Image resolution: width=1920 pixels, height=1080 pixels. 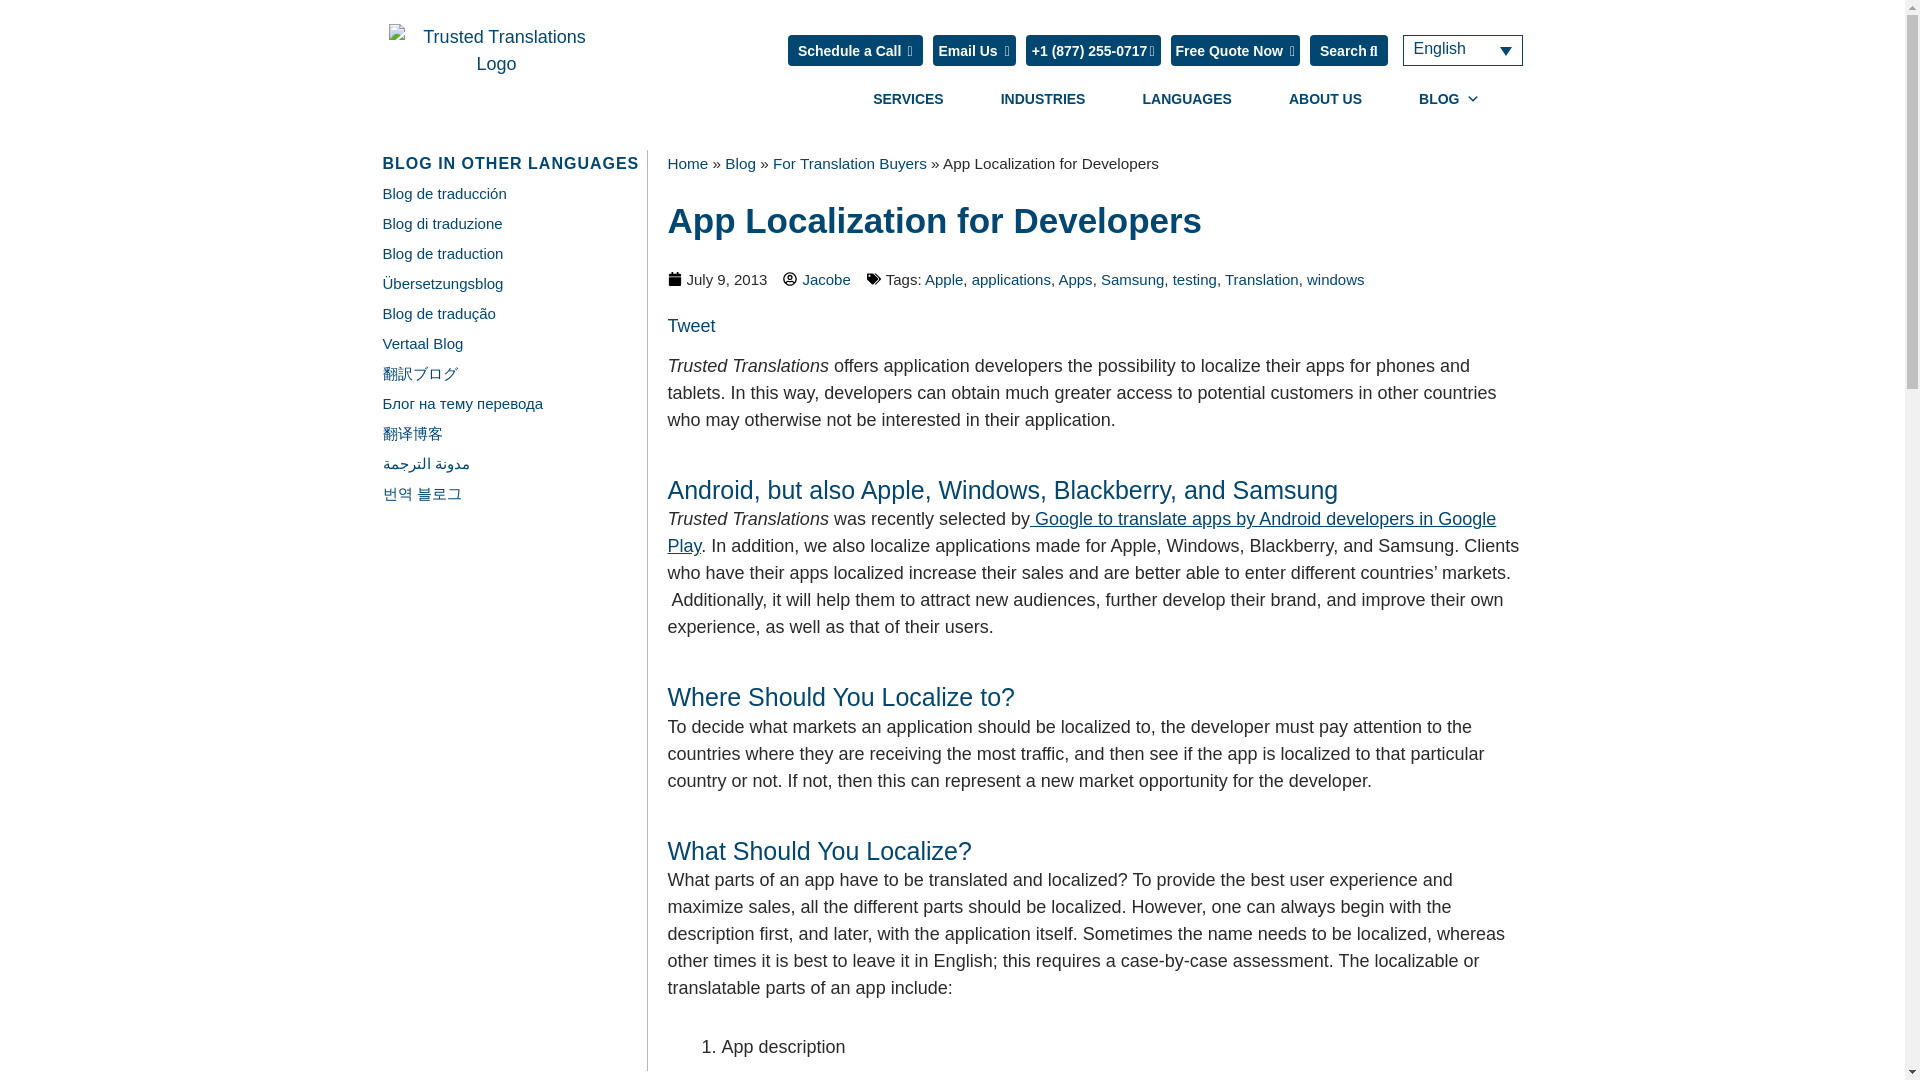 What do you see at coordinates (1234, 50) in the screenshot?
I see `Free Quote Now` at bounding box center [1234, 50].